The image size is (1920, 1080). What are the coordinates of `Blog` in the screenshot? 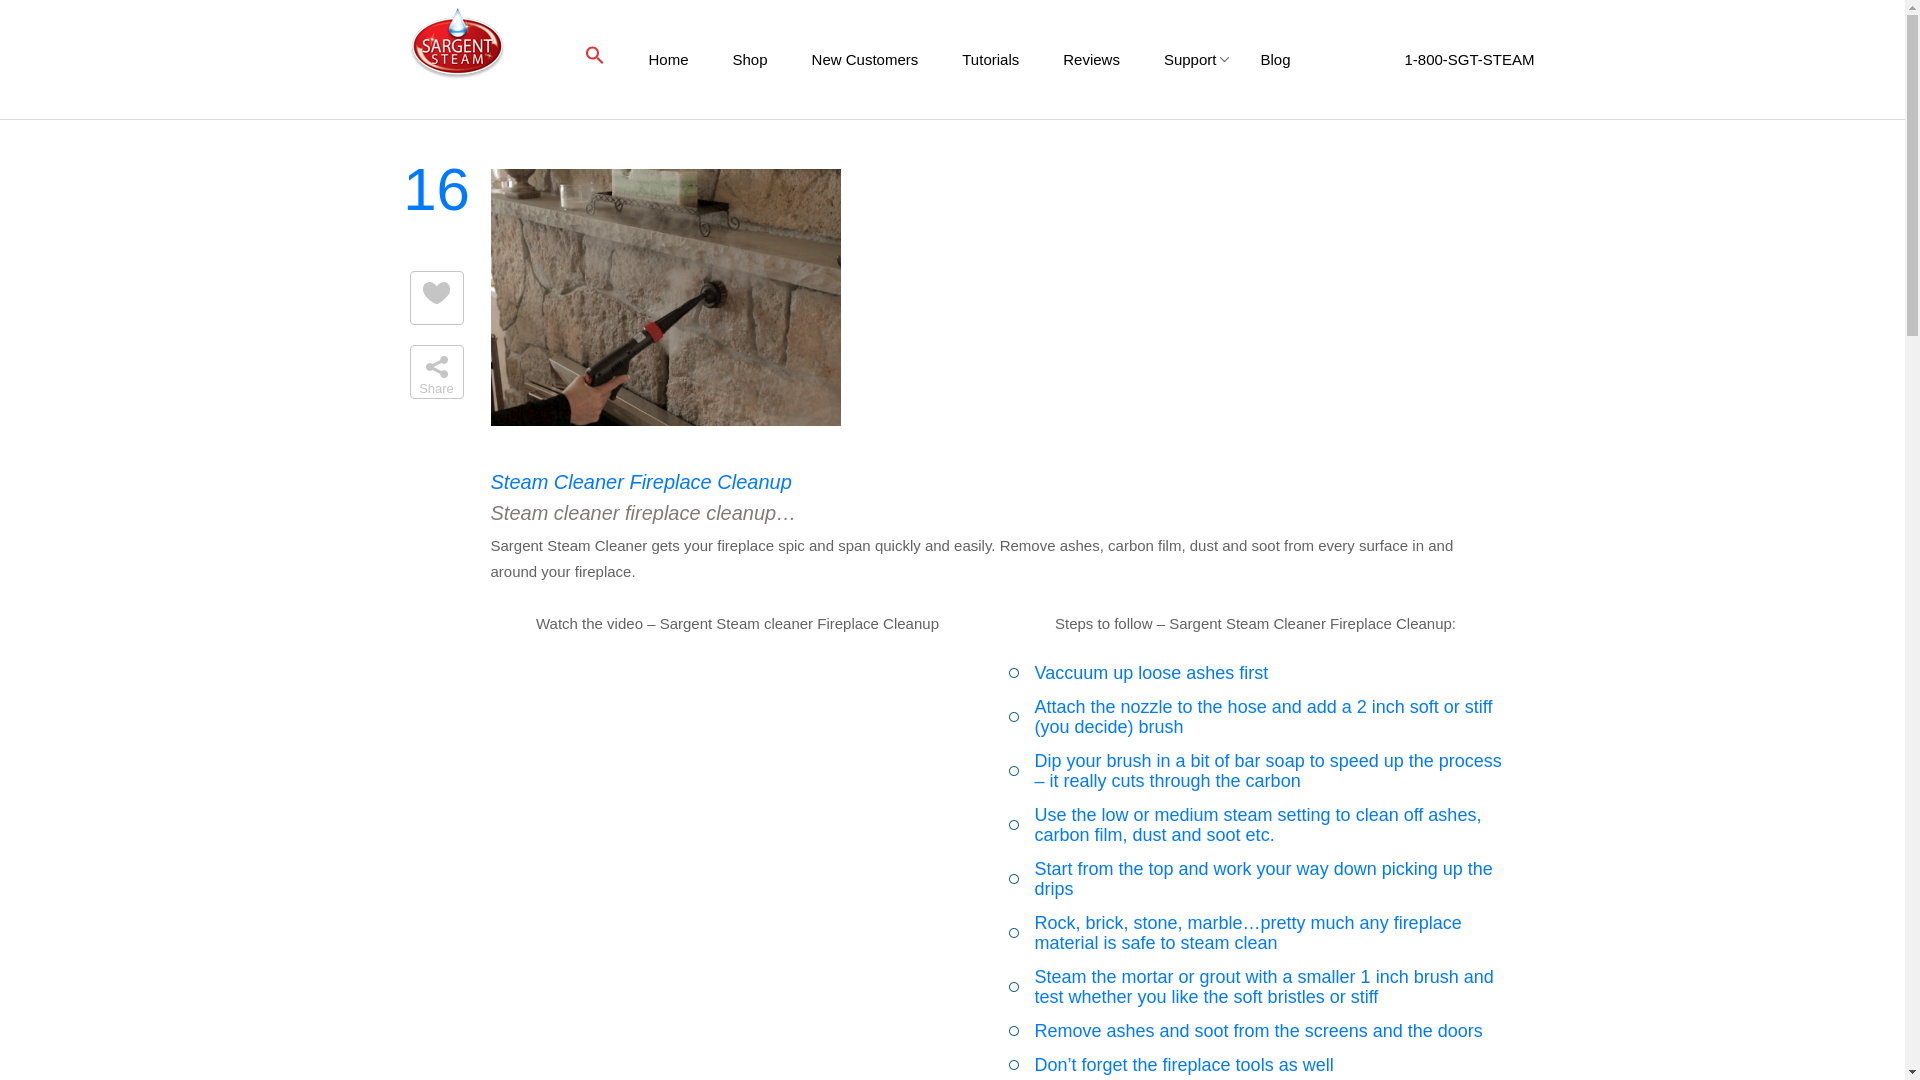 It's located at (1274, 59).